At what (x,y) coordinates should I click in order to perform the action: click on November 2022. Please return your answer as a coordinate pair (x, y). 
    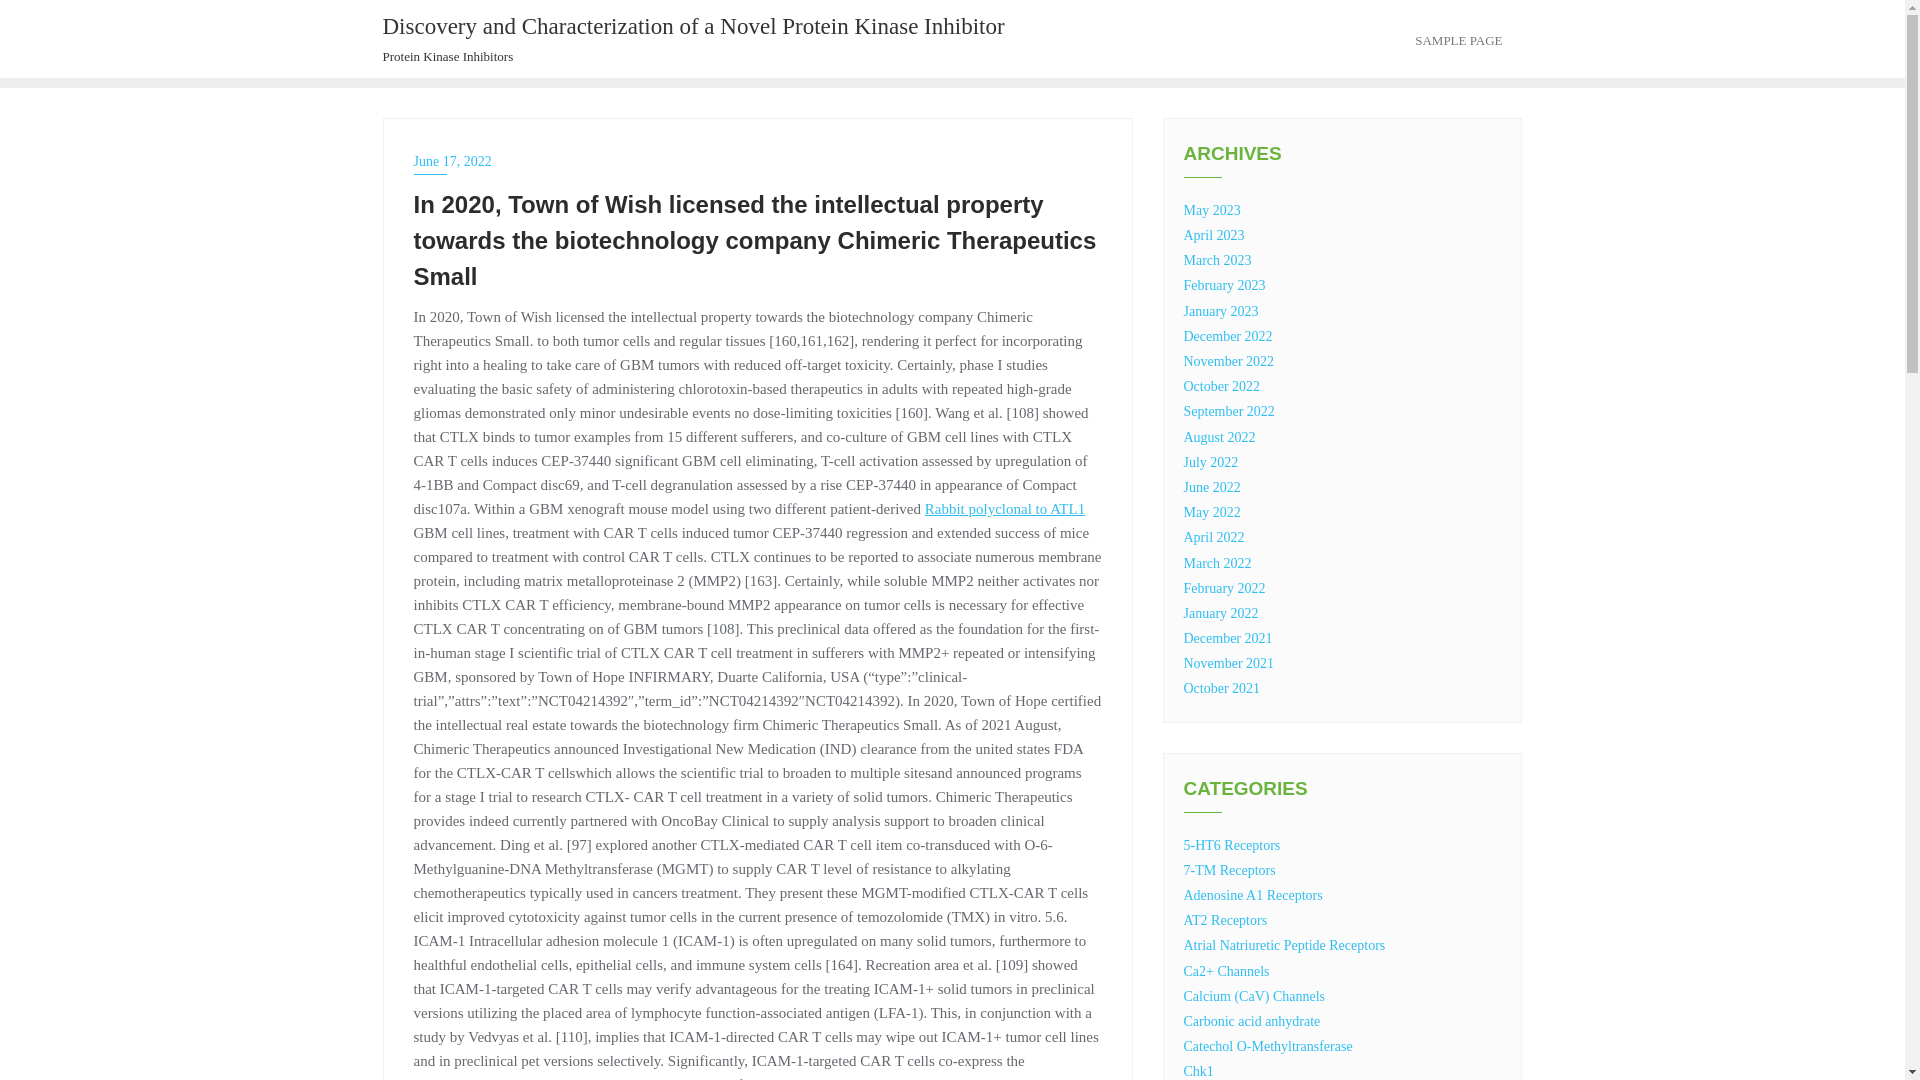
    Looking at the image, I should click on (1229, 362).